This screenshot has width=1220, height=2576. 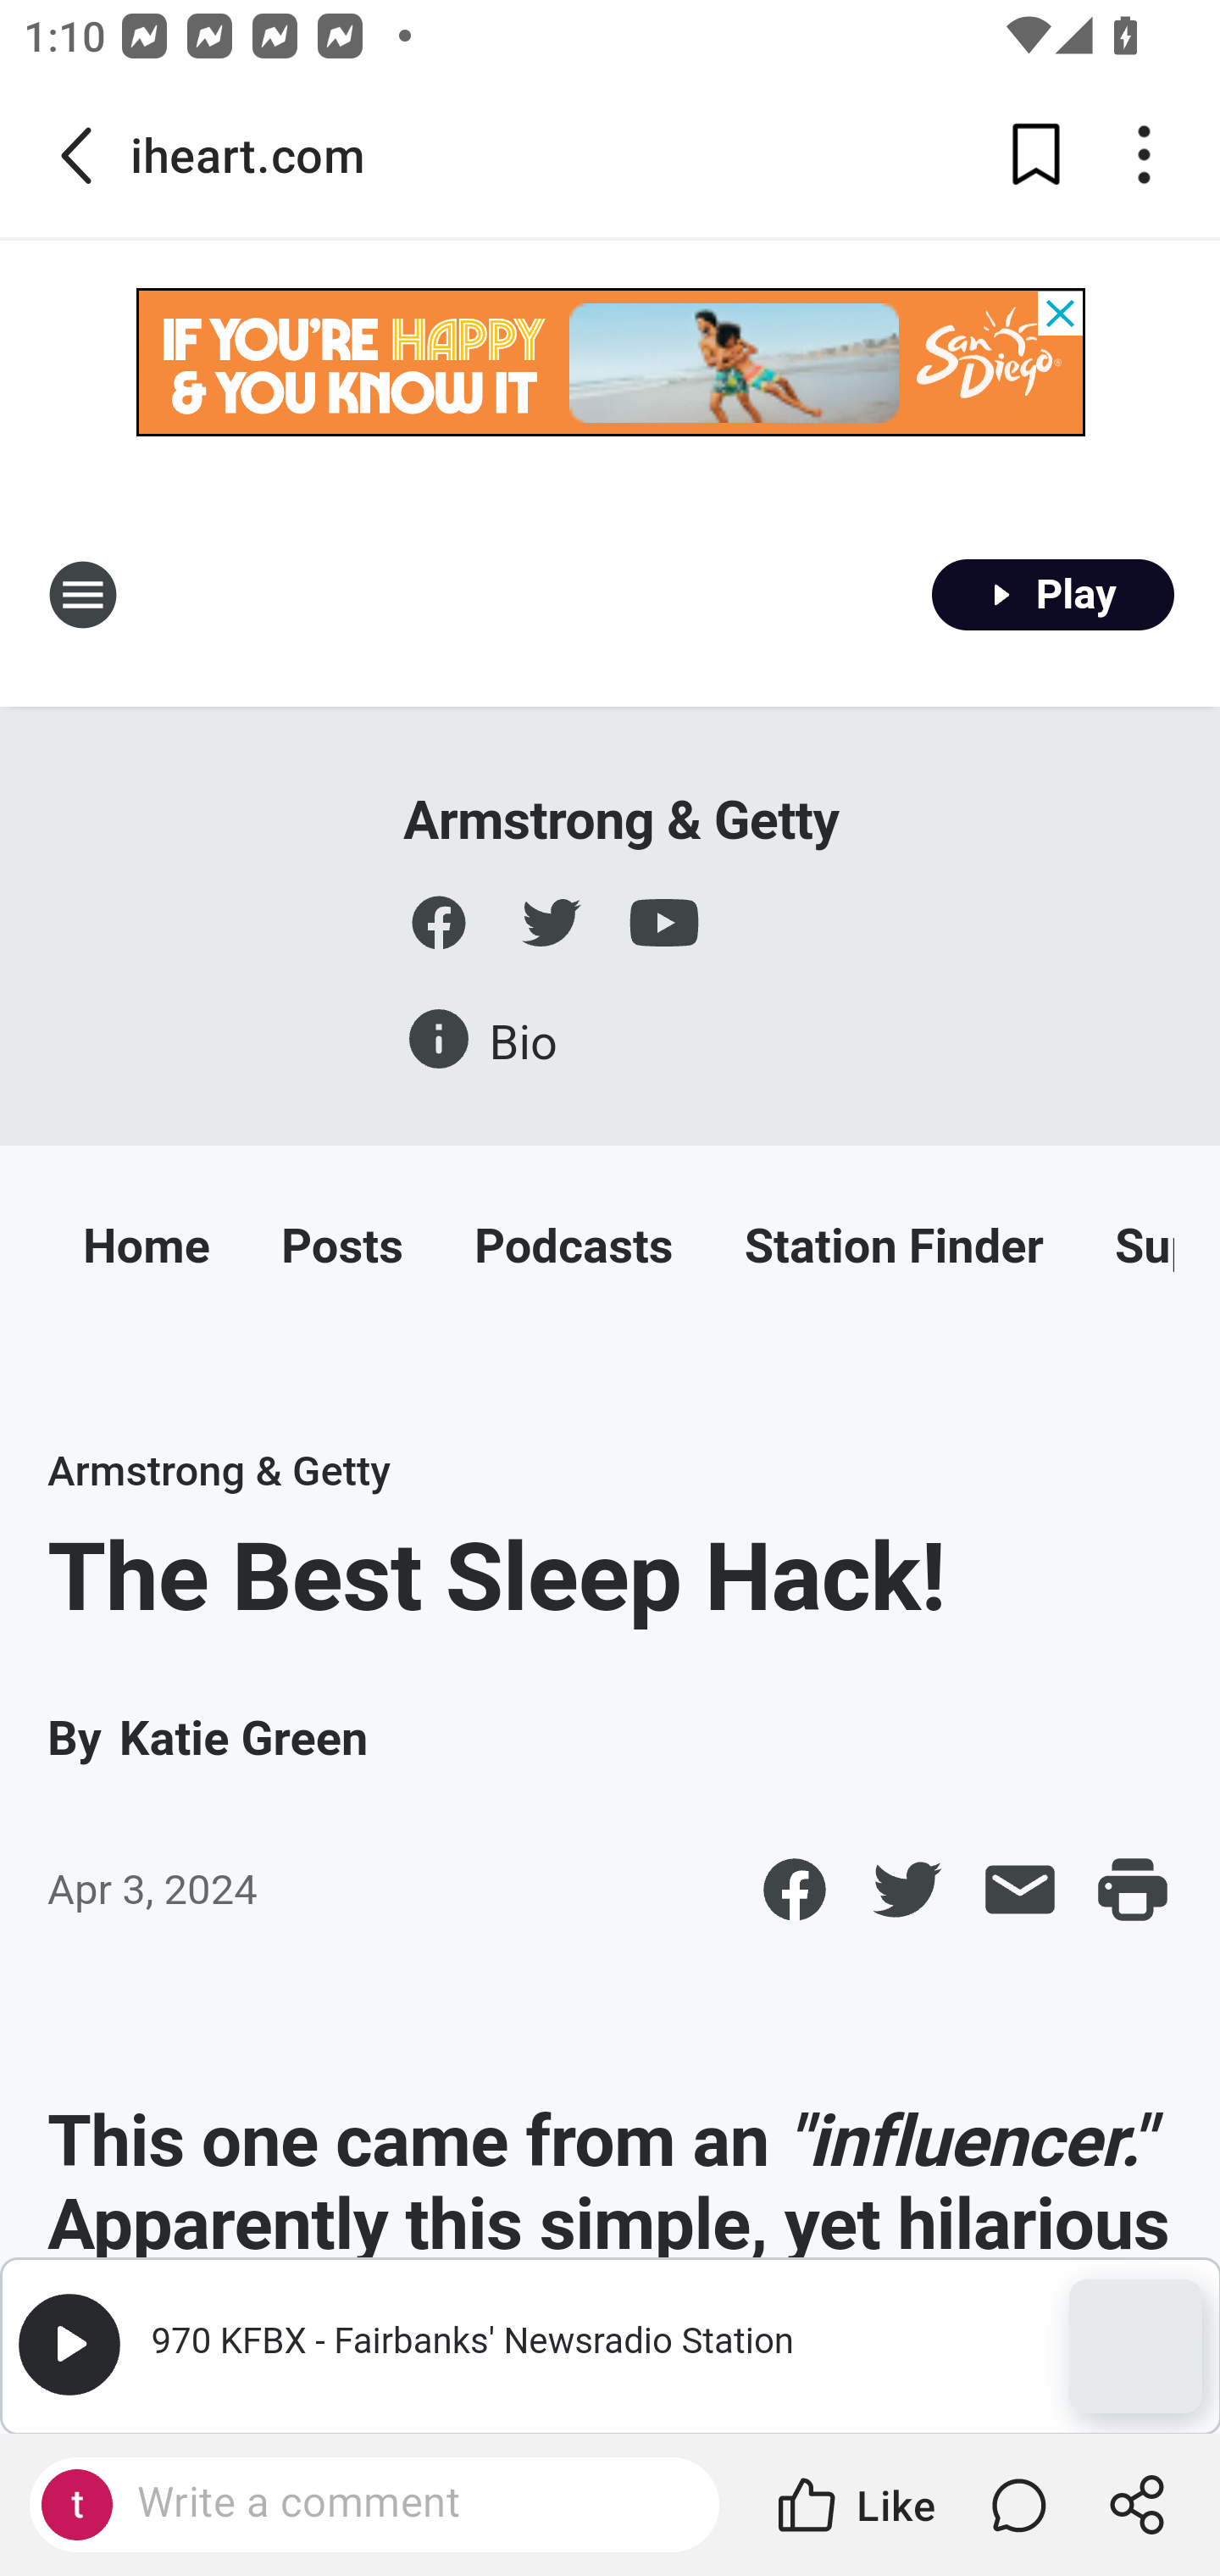 What do you see at coordinates (403, 2503) in the screenshot?
I see `Write a comment` at bounding box center [403, 2503].